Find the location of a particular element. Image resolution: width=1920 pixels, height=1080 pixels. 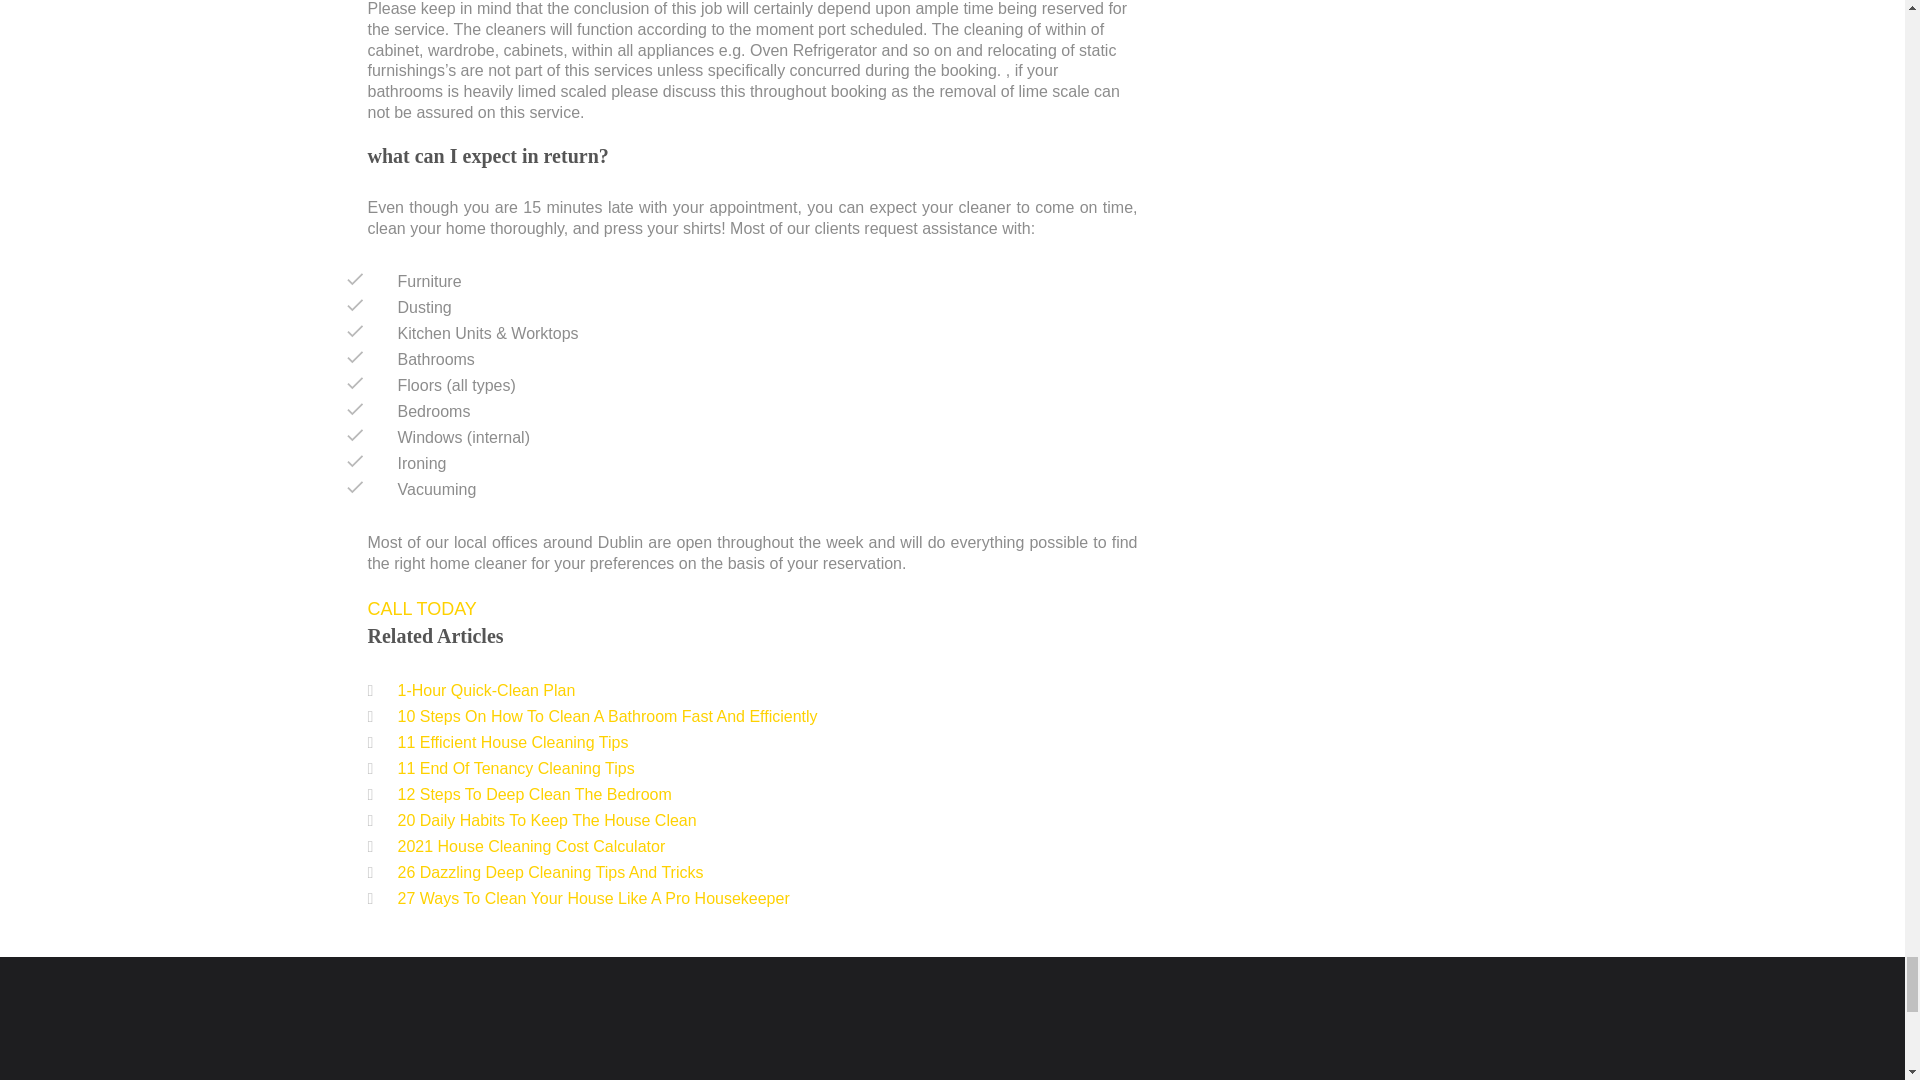

11 Efficient House Cleaning Tips is located at coordinates (513, 742).